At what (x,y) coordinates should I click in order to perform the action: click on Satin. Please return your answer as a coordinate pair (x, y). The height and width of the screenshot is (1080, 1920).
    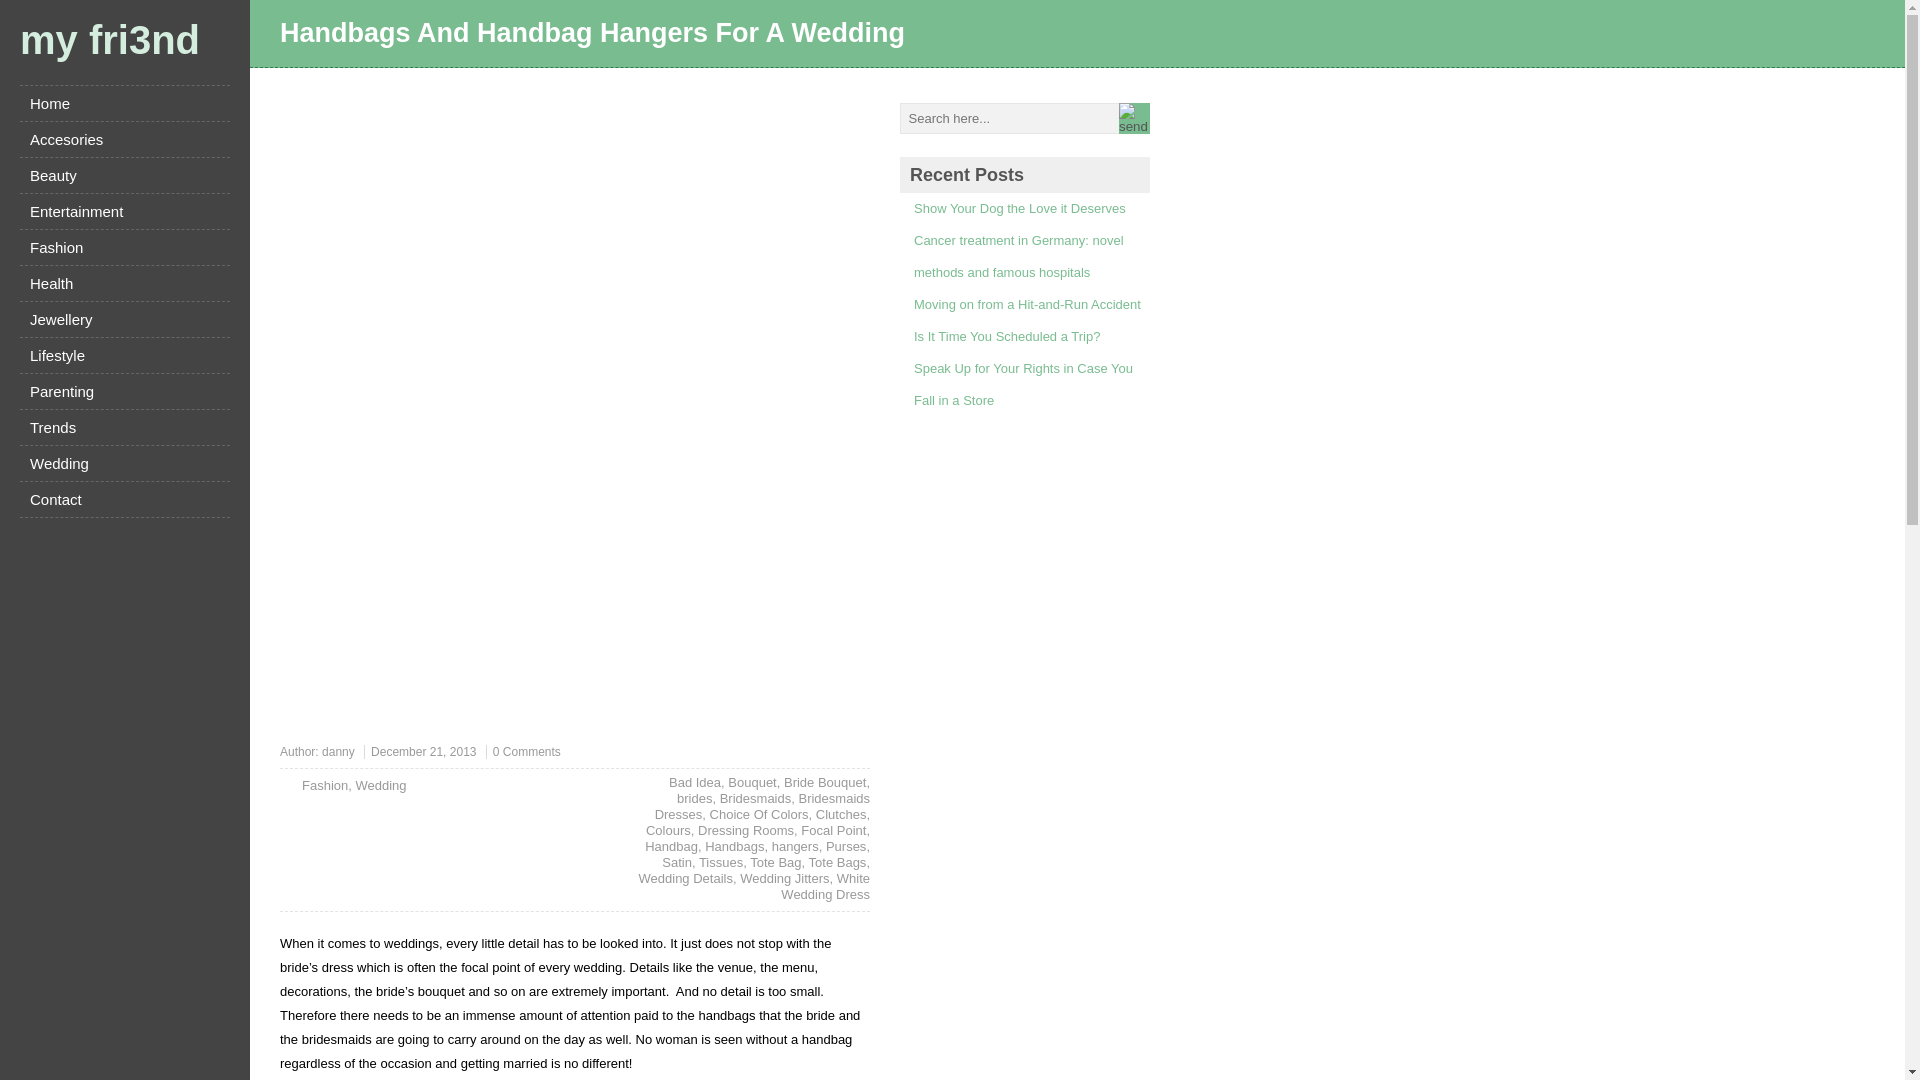
    Looking at the image, I should click on (676, 862).